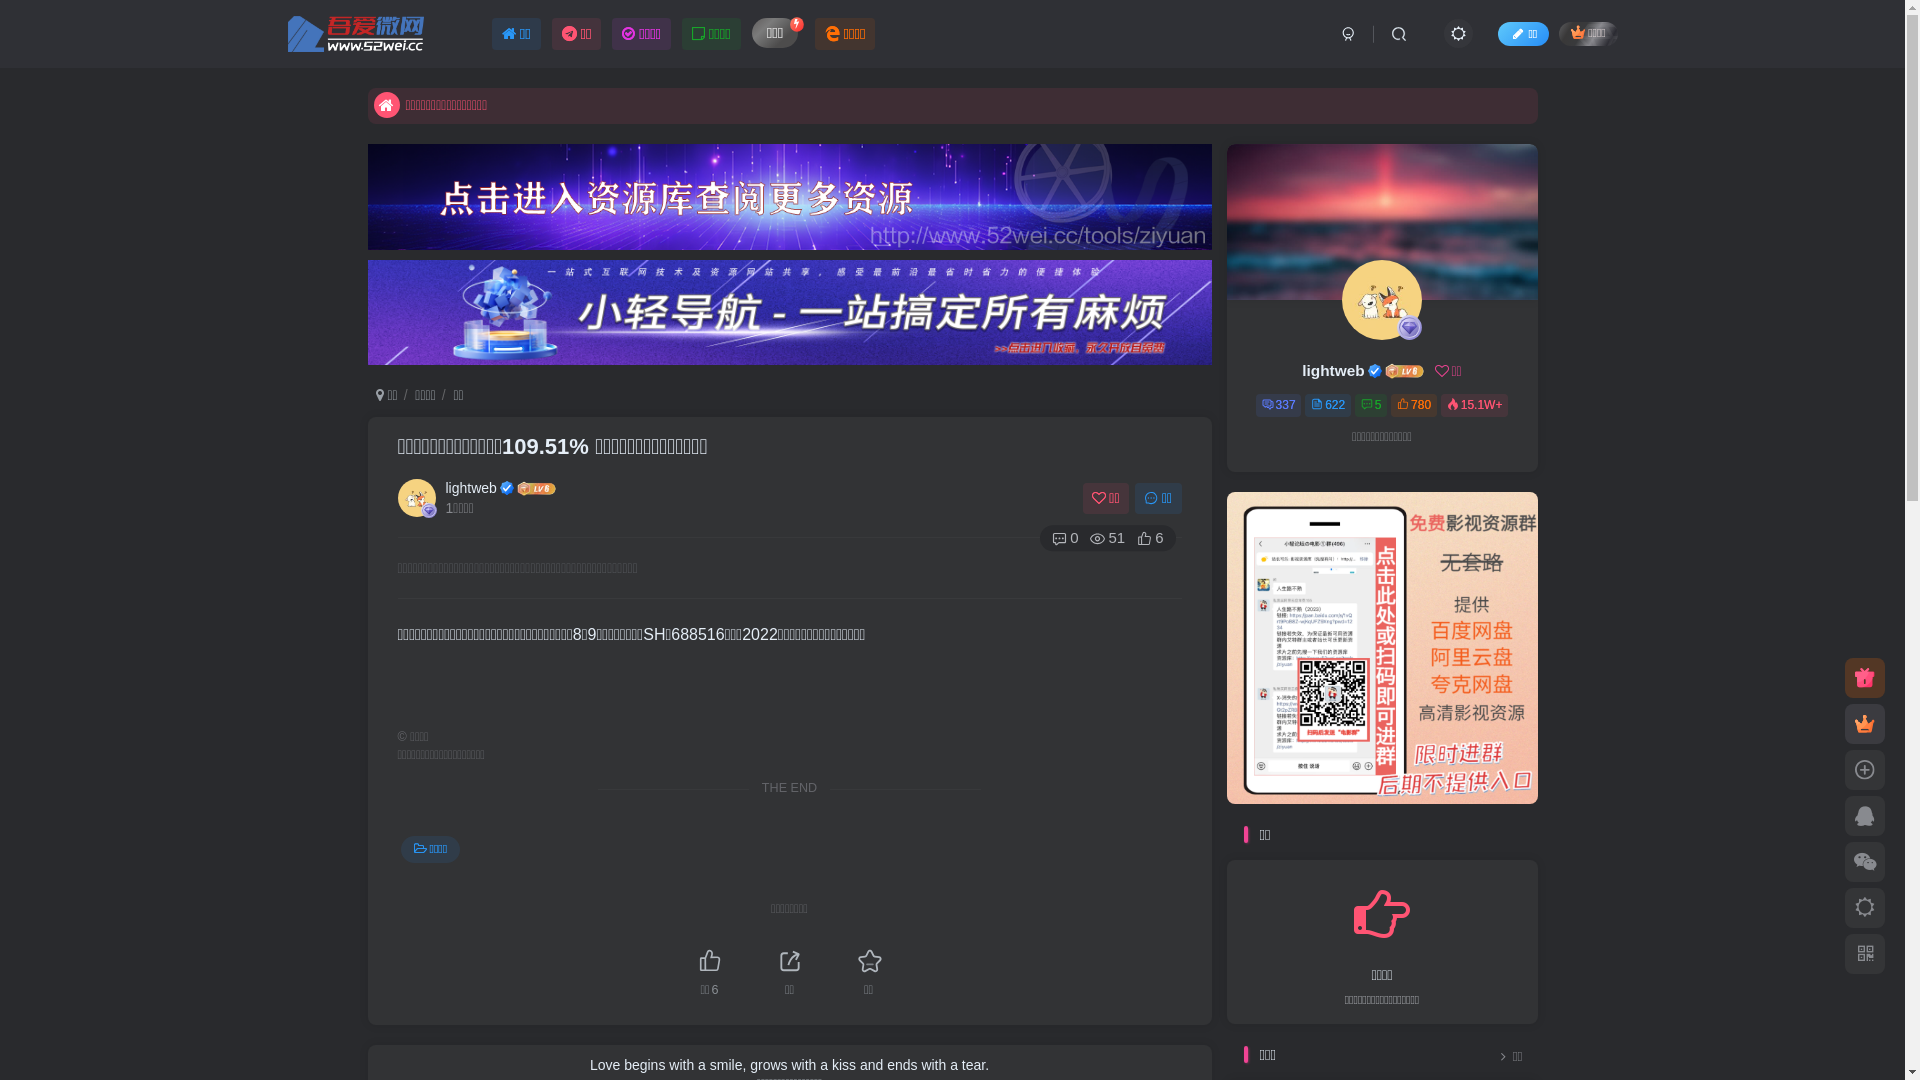 The width and height of the screenshot is (1920, 1080). Describe the element at coordinates (1333, 371) in the screenshot. I see `lightweb` at that location.